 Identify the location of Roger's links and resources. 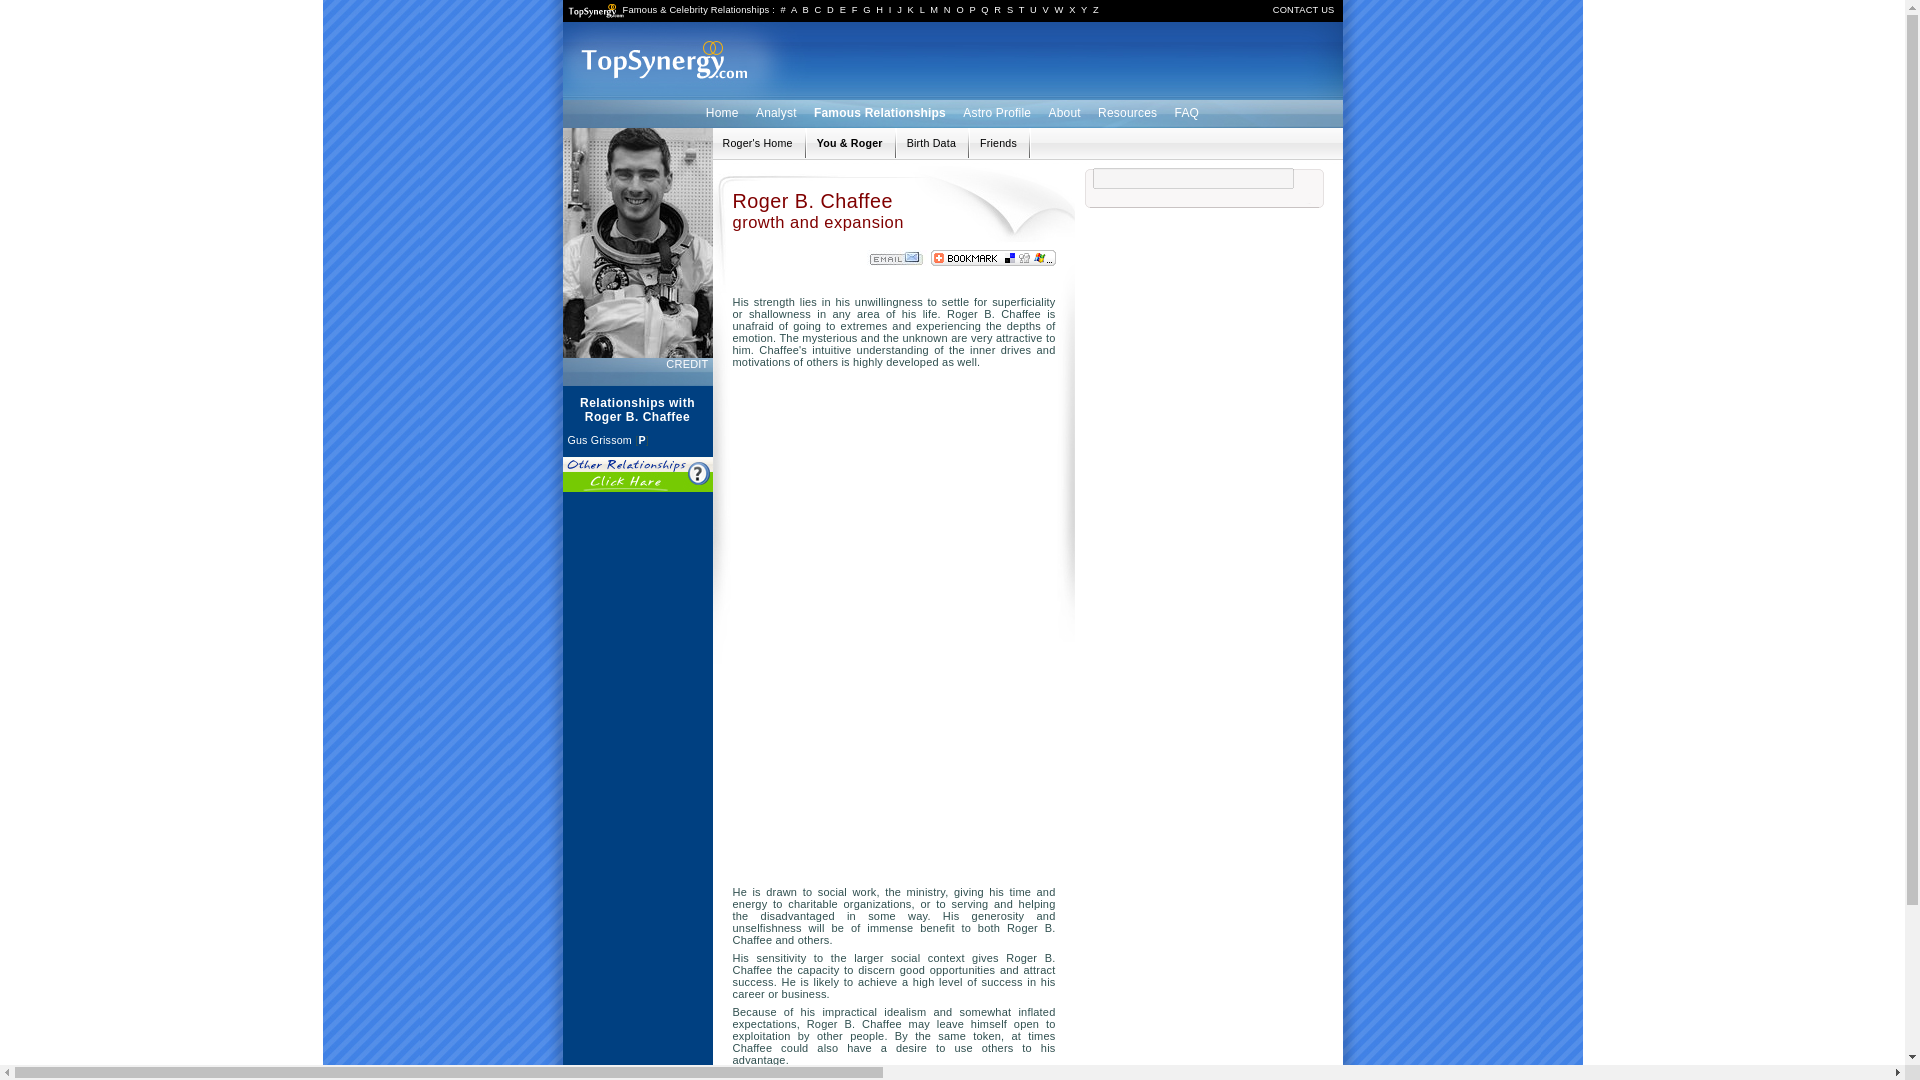
(998, 143).